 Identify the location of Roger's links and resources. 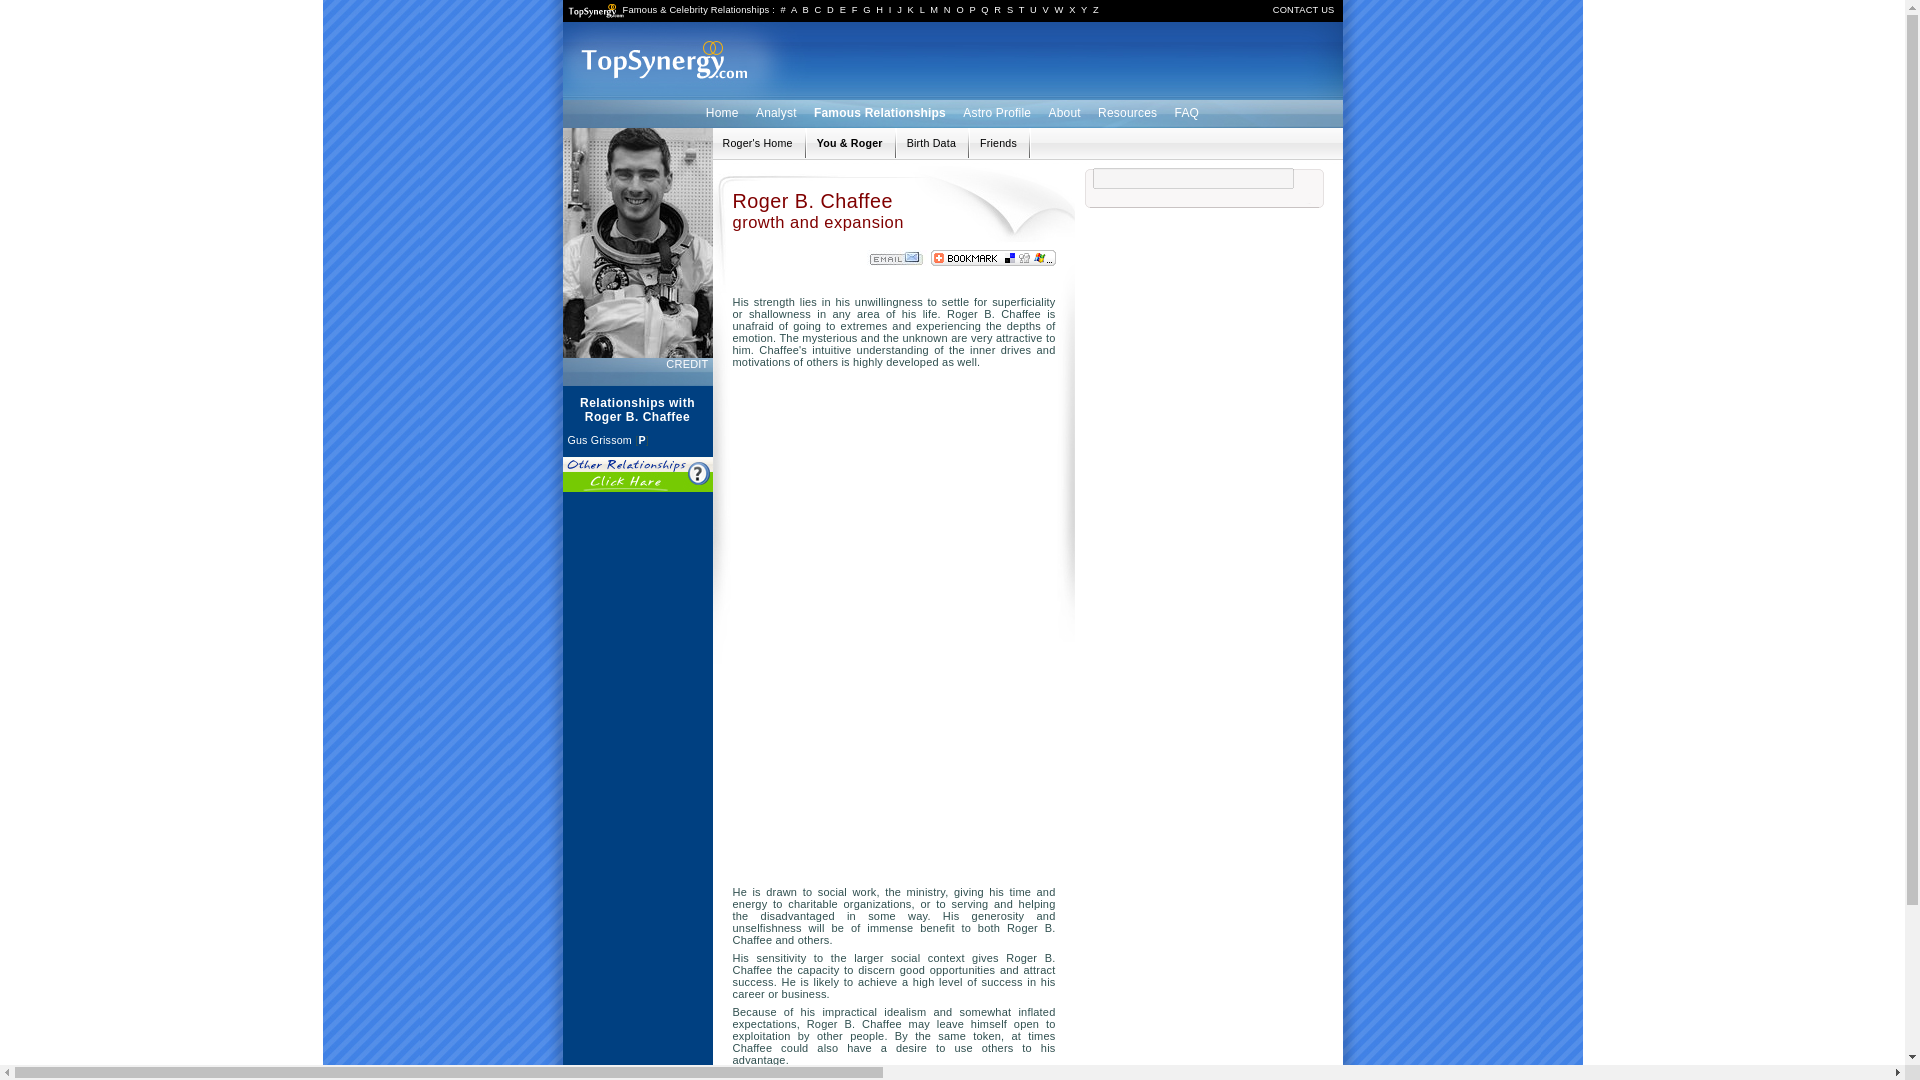
(998, 143).